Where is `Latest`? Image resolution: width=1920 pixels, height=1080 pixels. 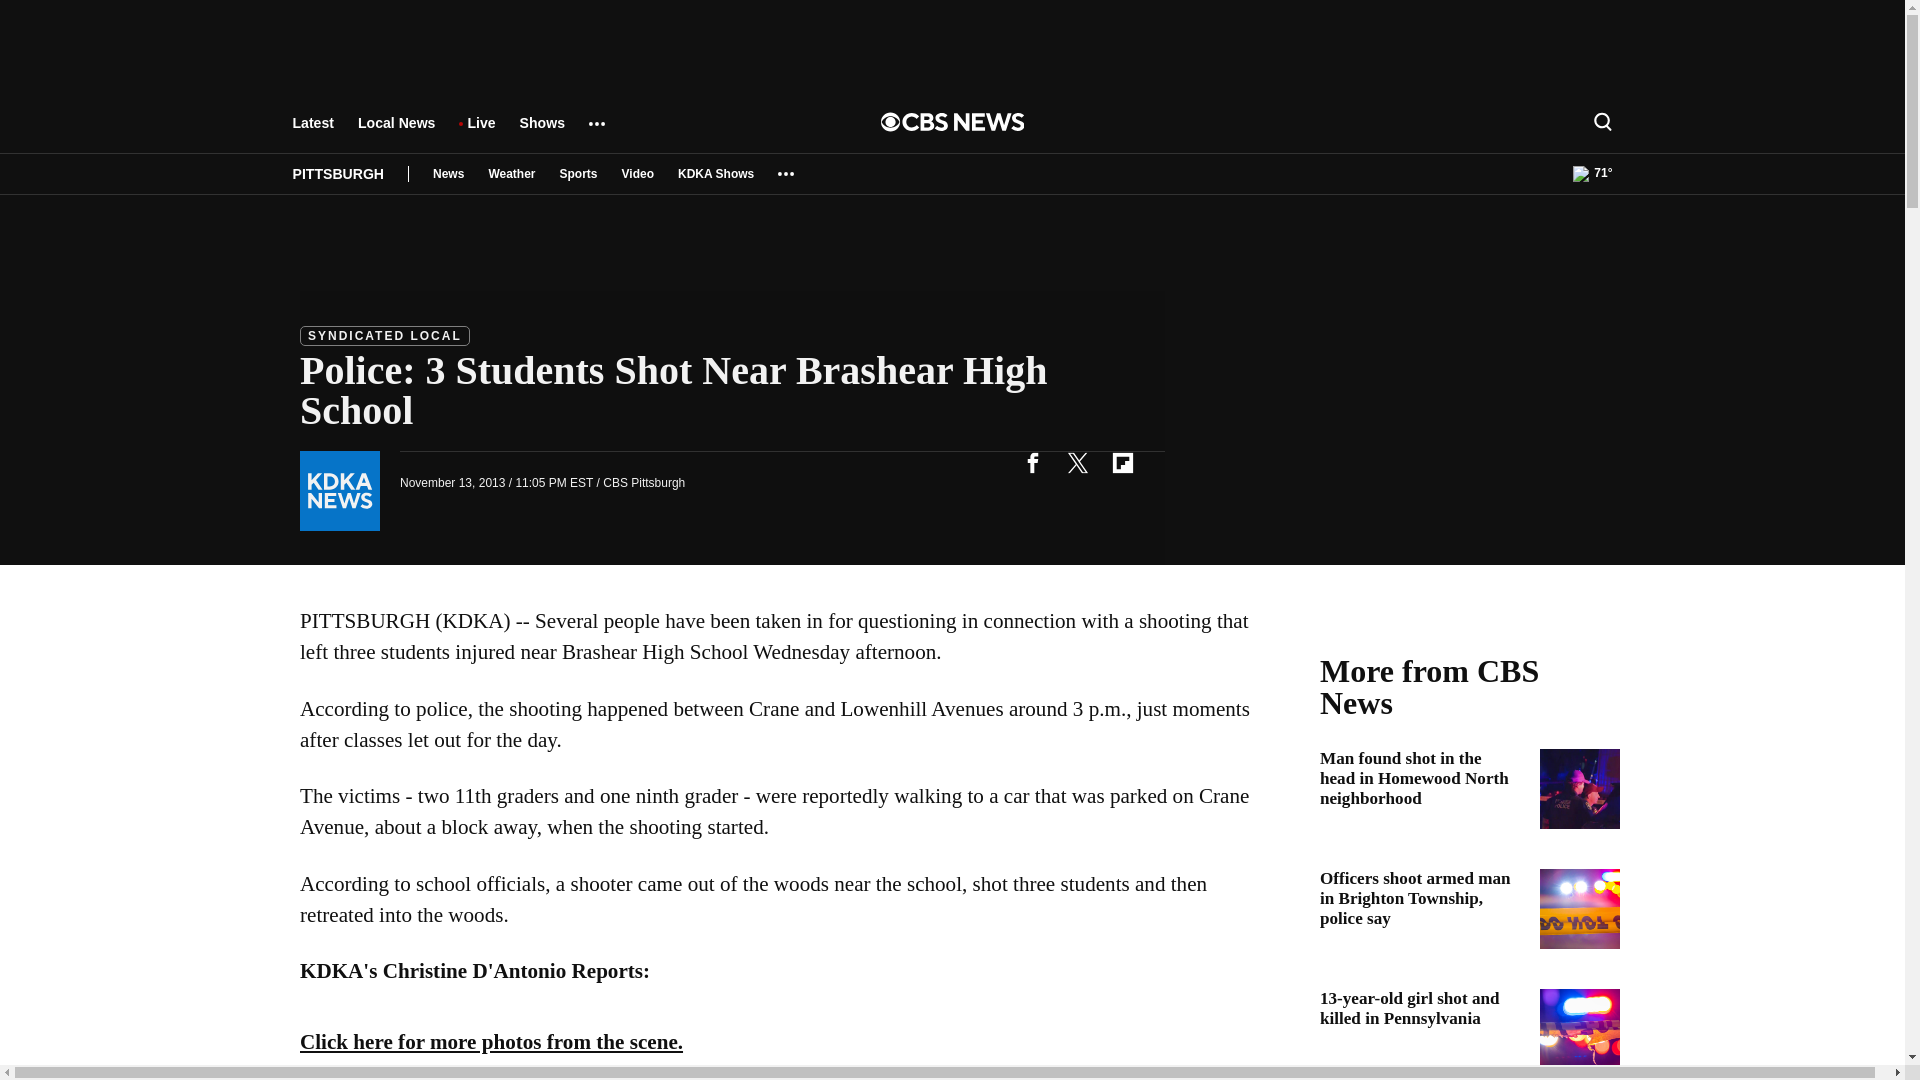
Latest is located at coordinates (312, 132).